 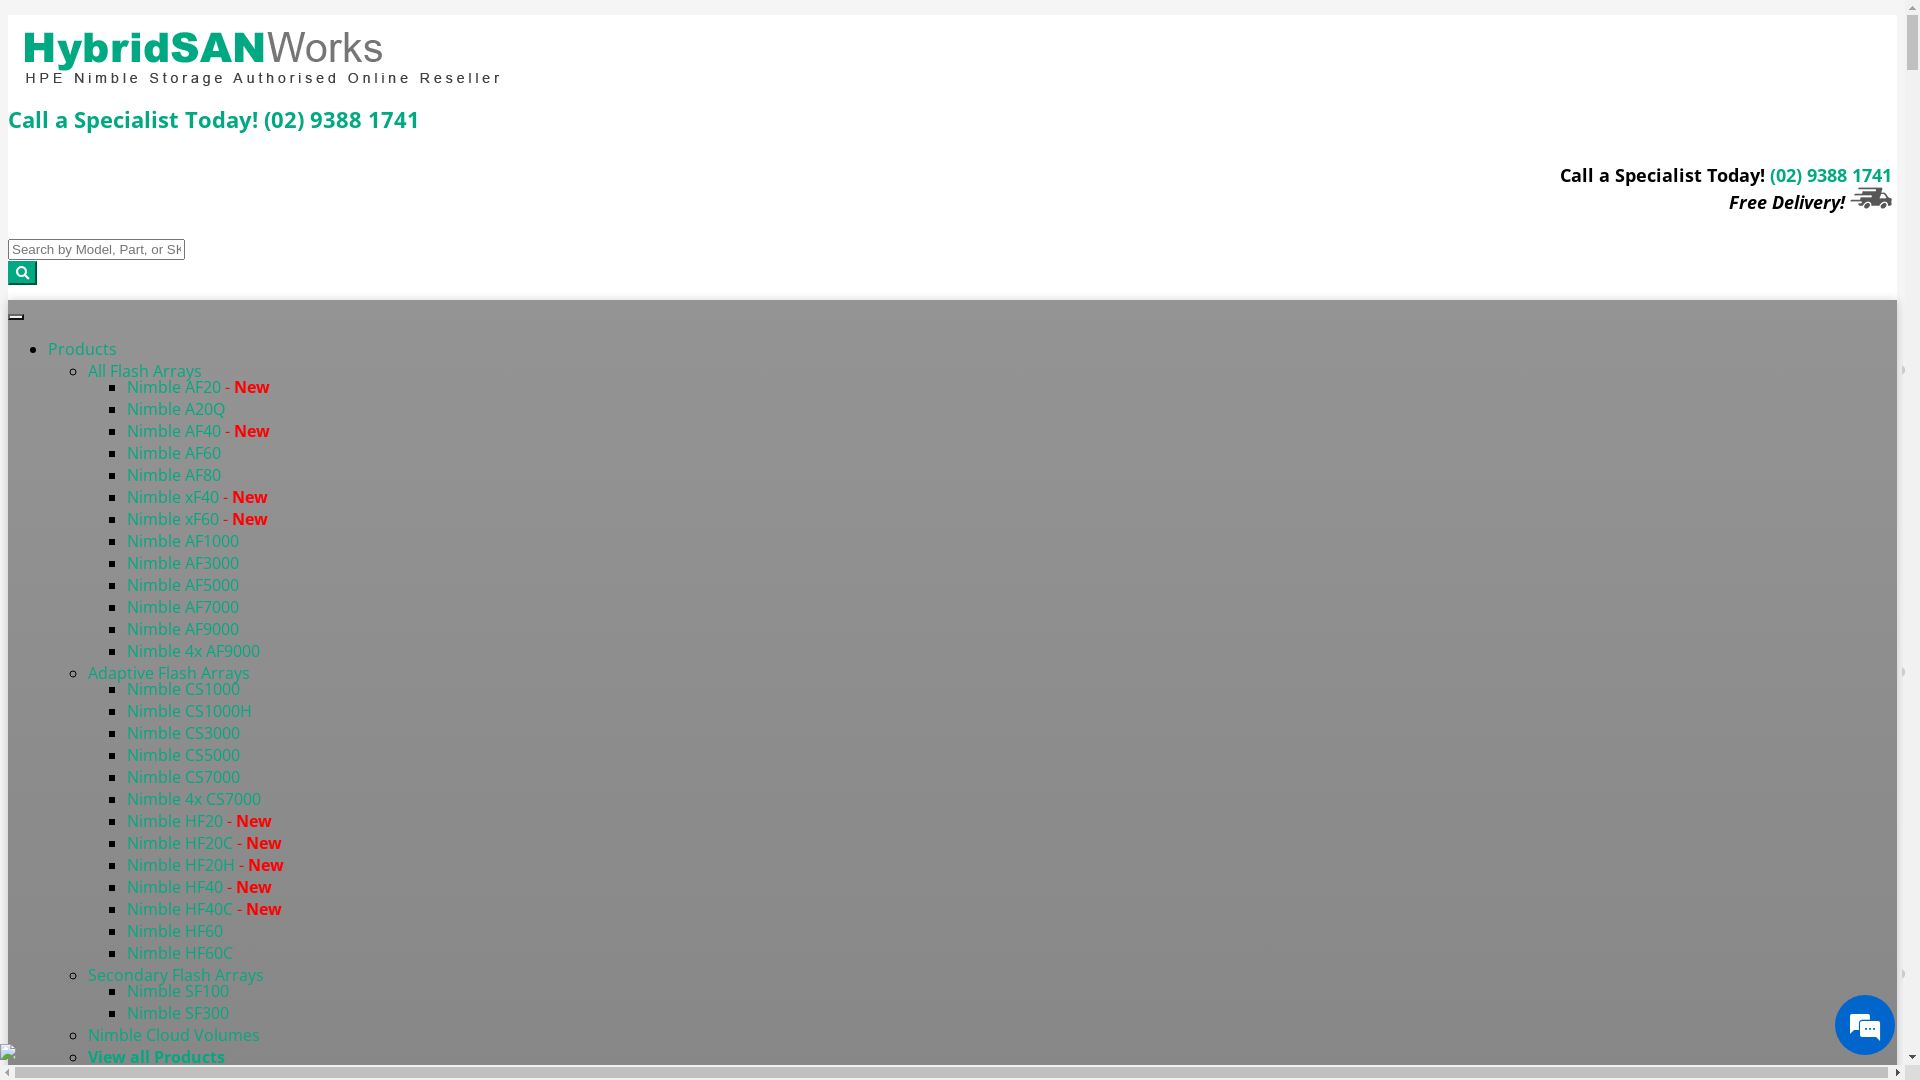 I want to click on View all Products, so click(x=156, y=1057).